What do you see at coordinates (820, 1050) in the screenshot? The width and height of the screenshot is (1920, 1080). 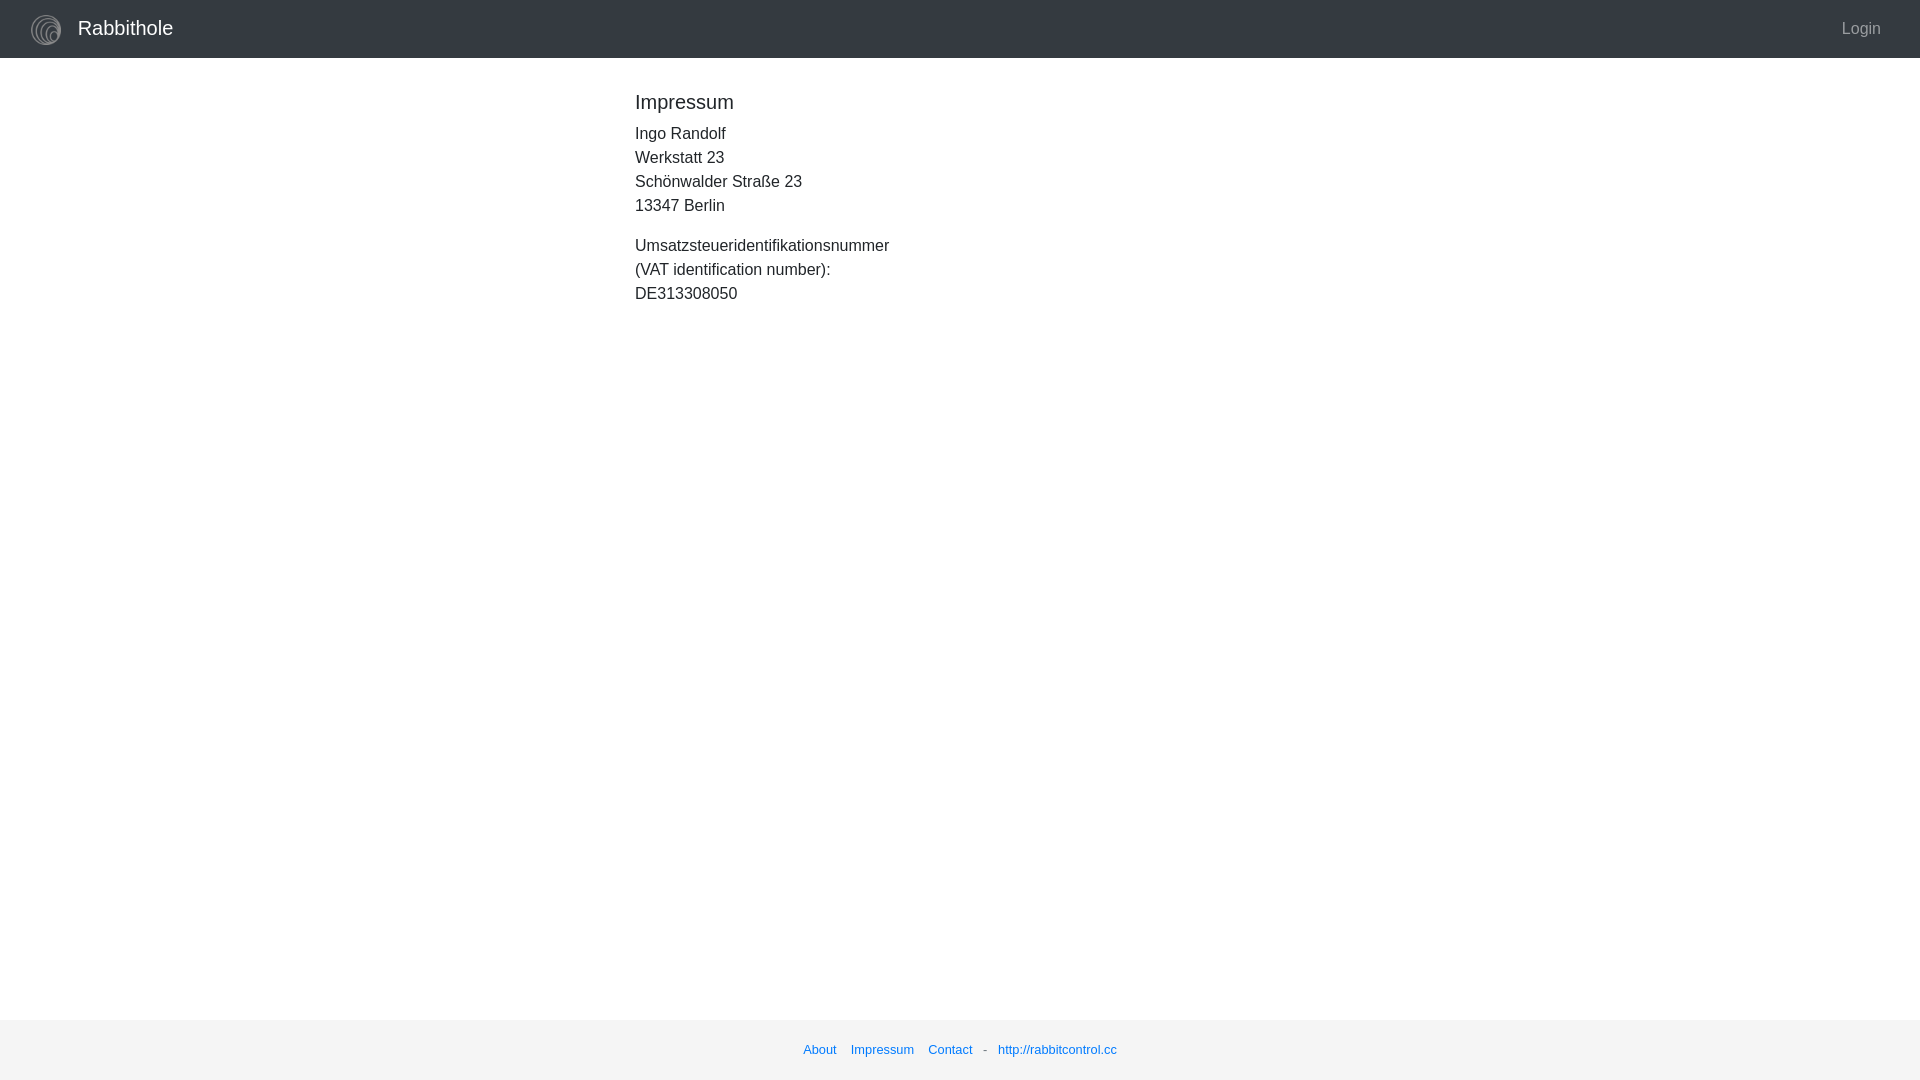 I see `About` at bounding box center [820, 1050].